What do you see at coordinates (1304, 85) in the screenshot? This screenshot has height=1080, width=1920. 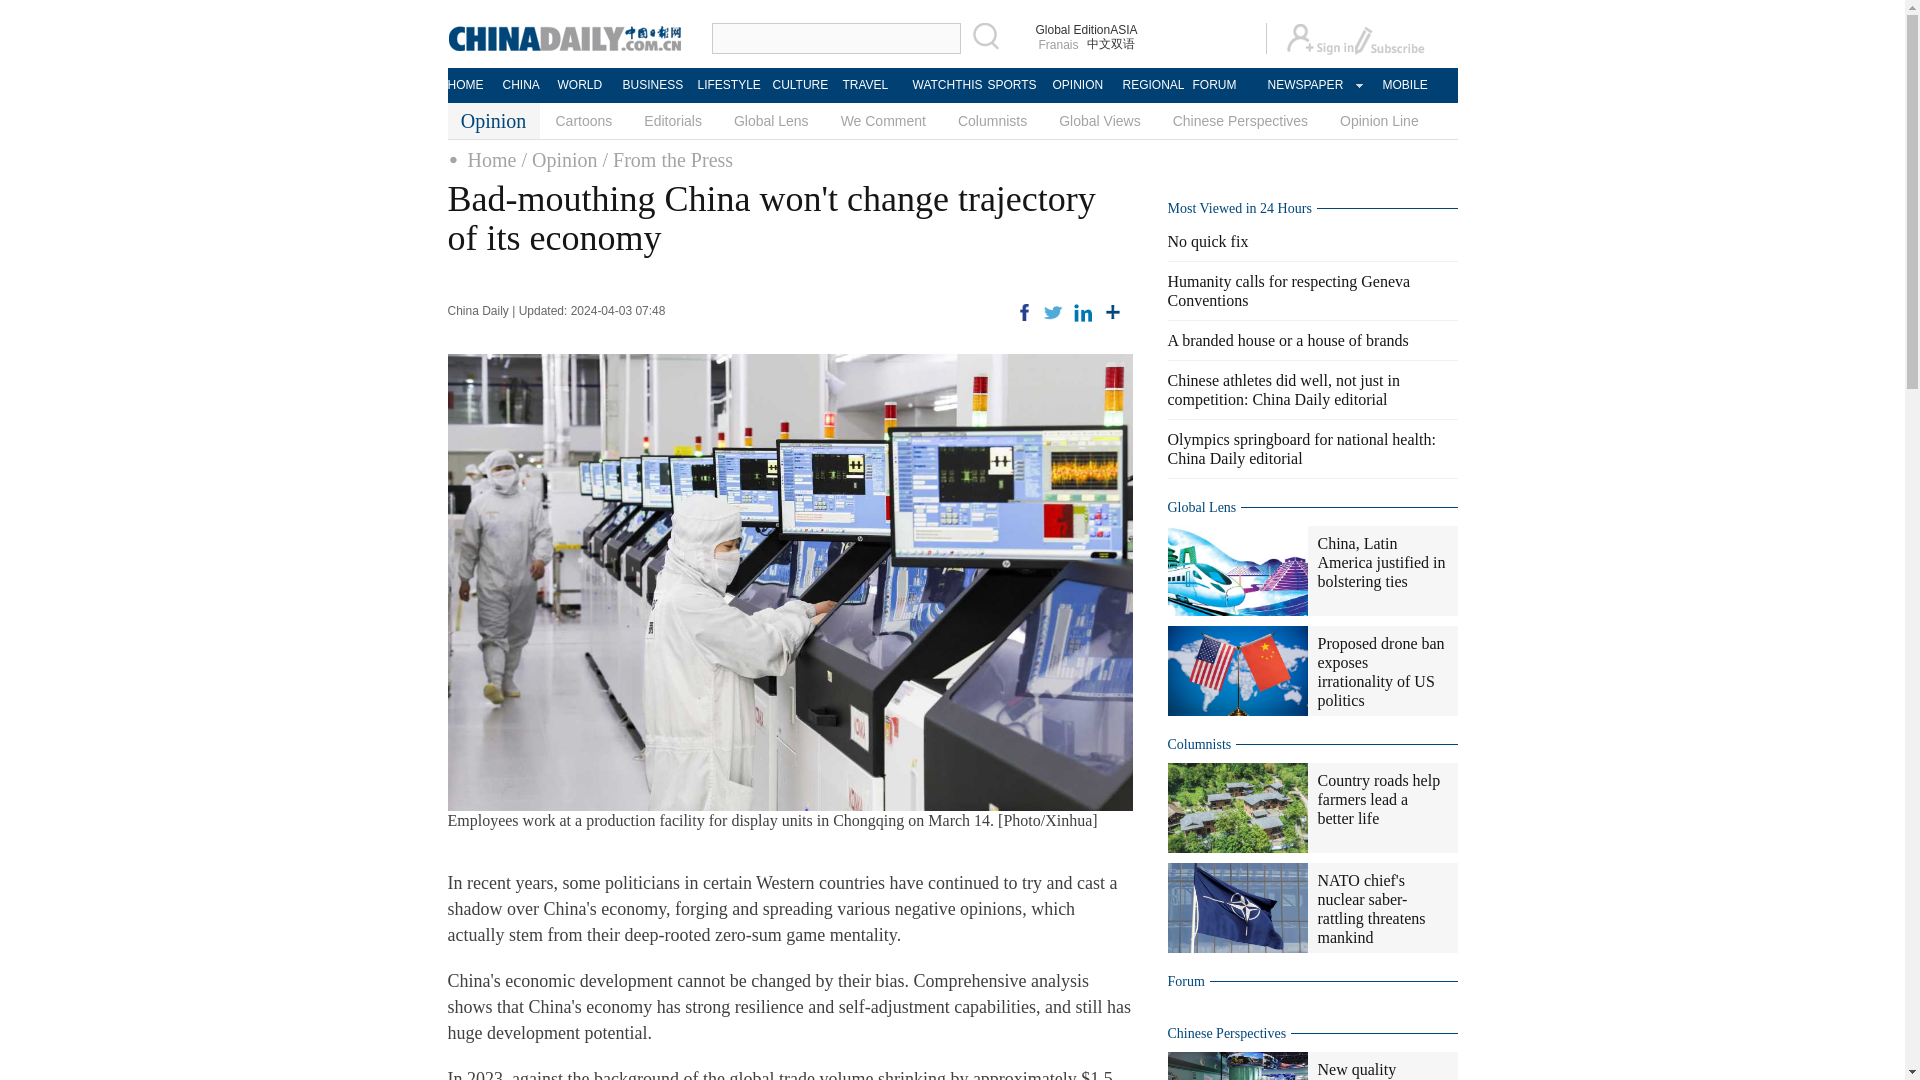 I see `NEWSPAPER` at bounding box center [1304, 85].